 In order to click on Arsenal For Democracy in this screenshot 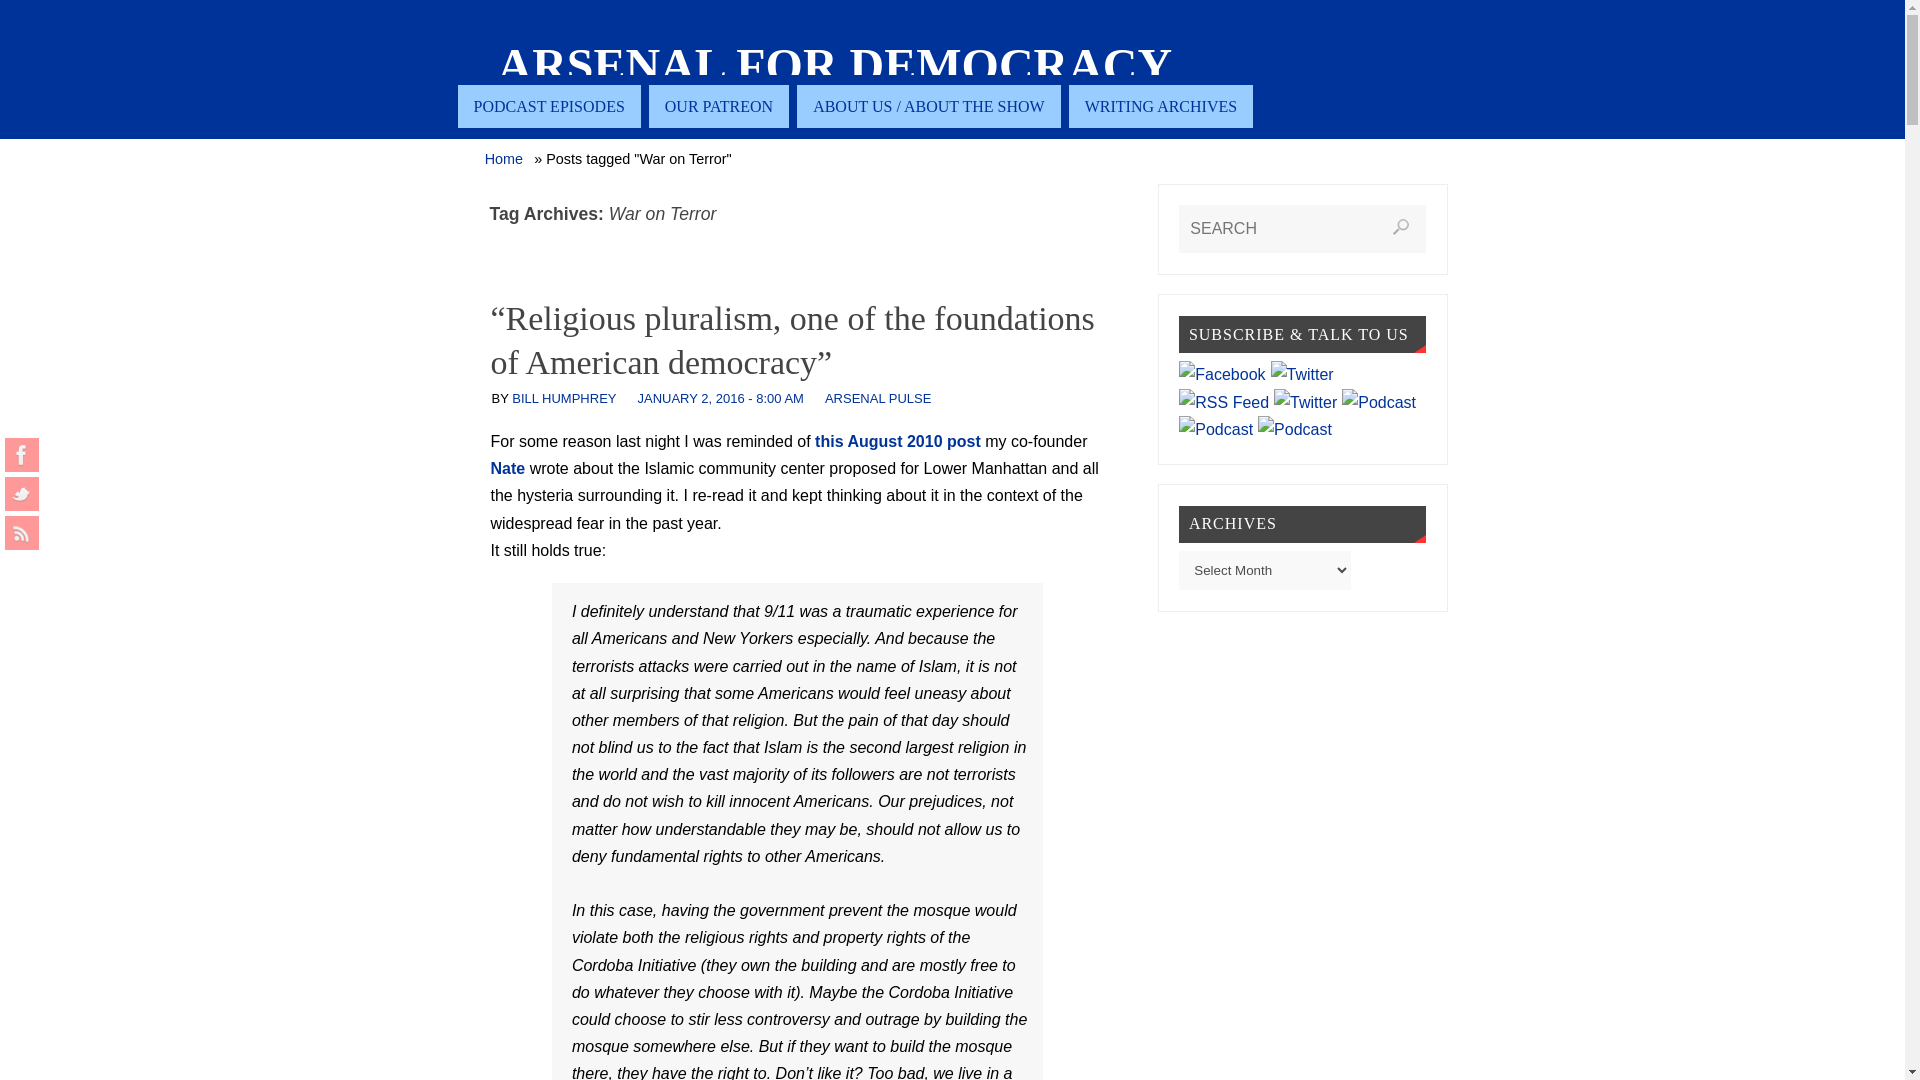, I will do `click(835, 66)`.